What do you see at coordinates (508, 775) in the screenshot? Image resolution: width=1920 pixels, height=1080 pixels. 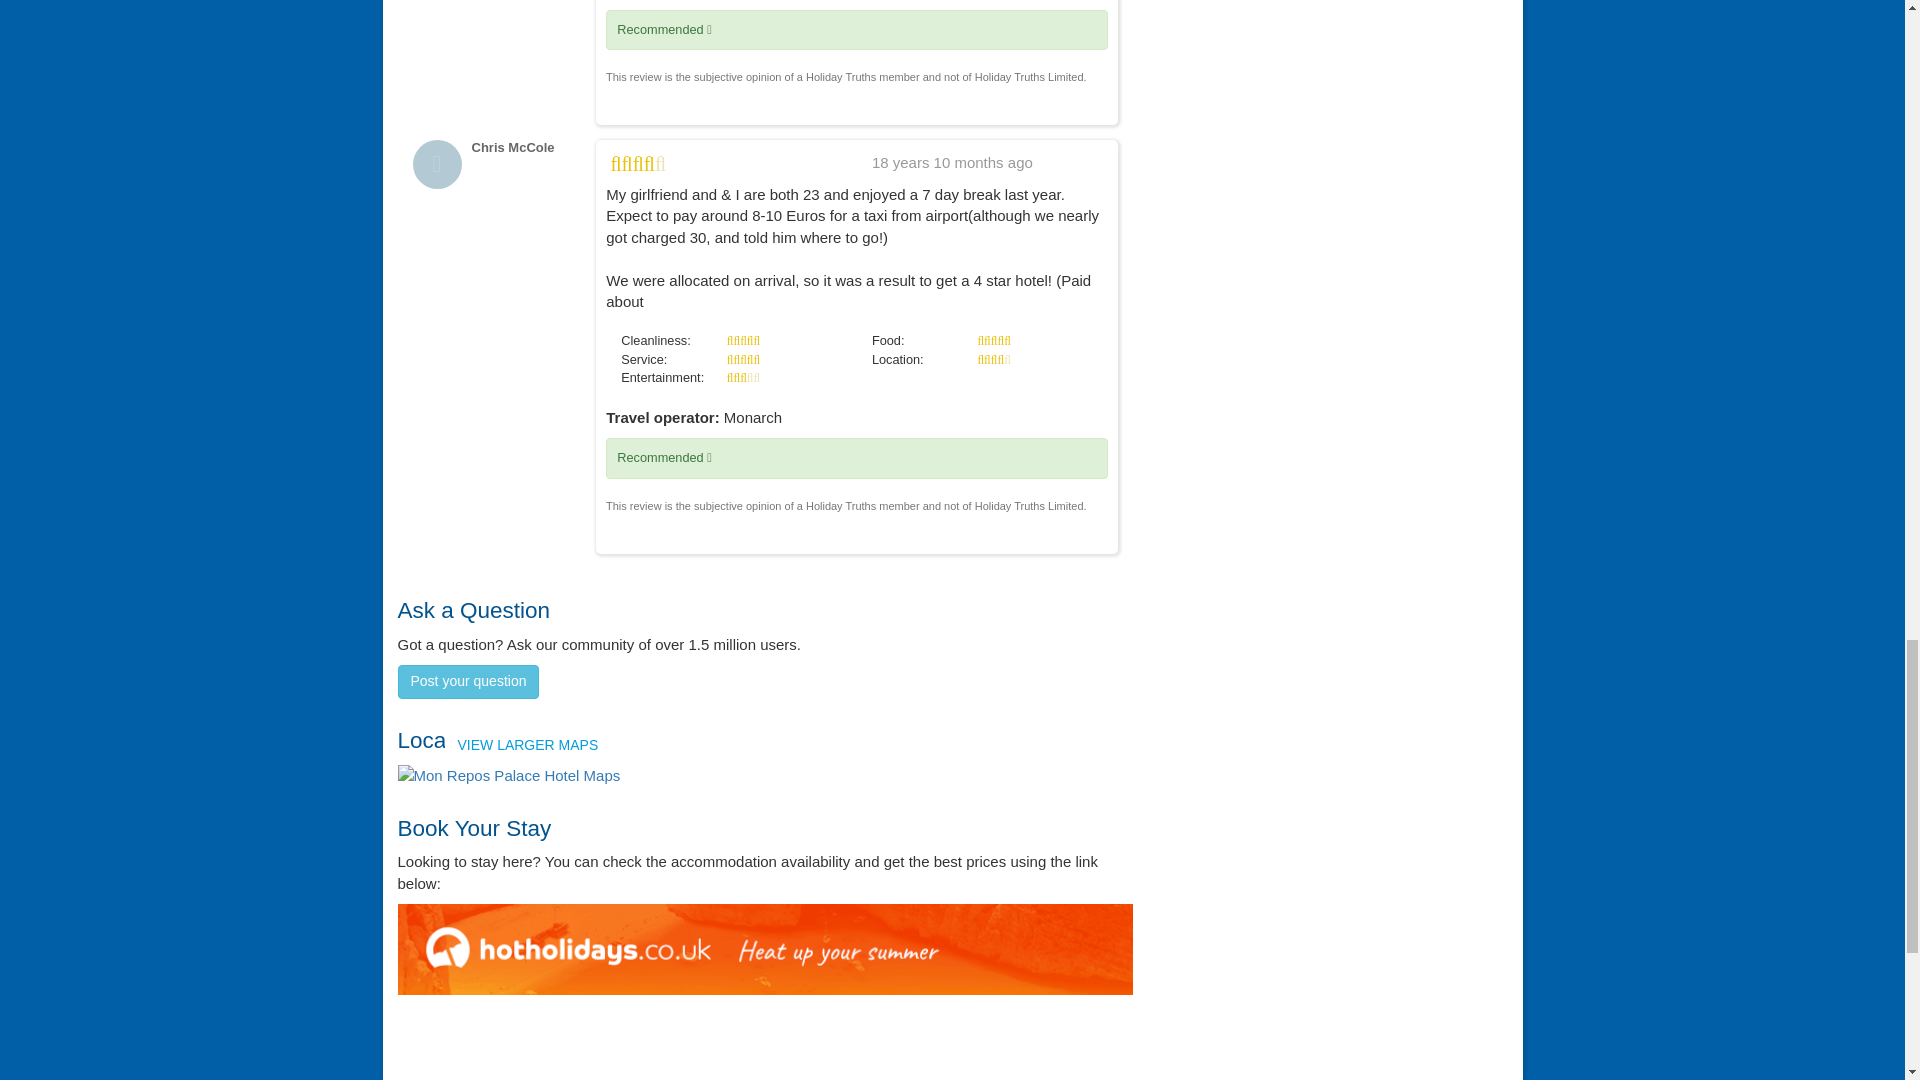 I see `VIEW LARGER MAPS` at bounding box center [508, 775].